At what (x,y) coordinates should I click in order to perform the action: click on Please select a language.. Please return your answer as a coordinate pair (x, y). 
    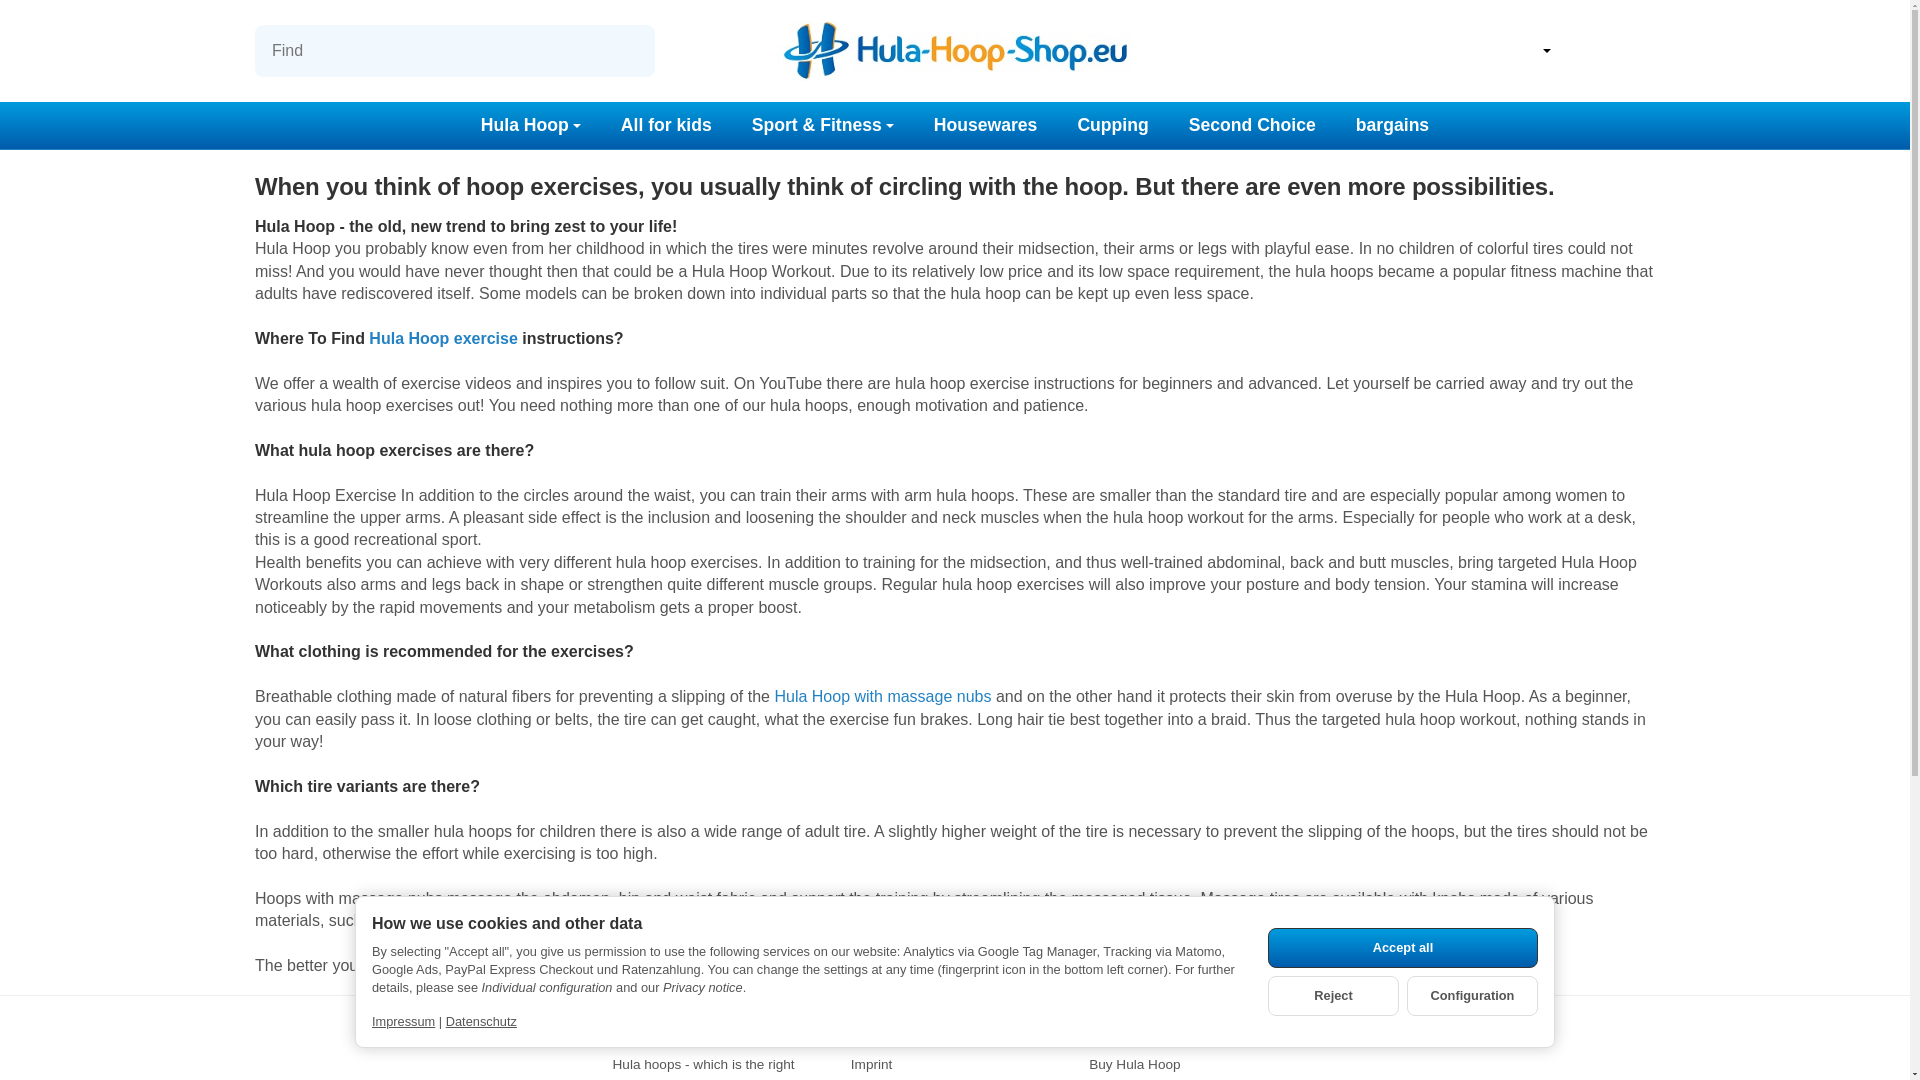
    Looking at the image, I should click on (1525, 50).